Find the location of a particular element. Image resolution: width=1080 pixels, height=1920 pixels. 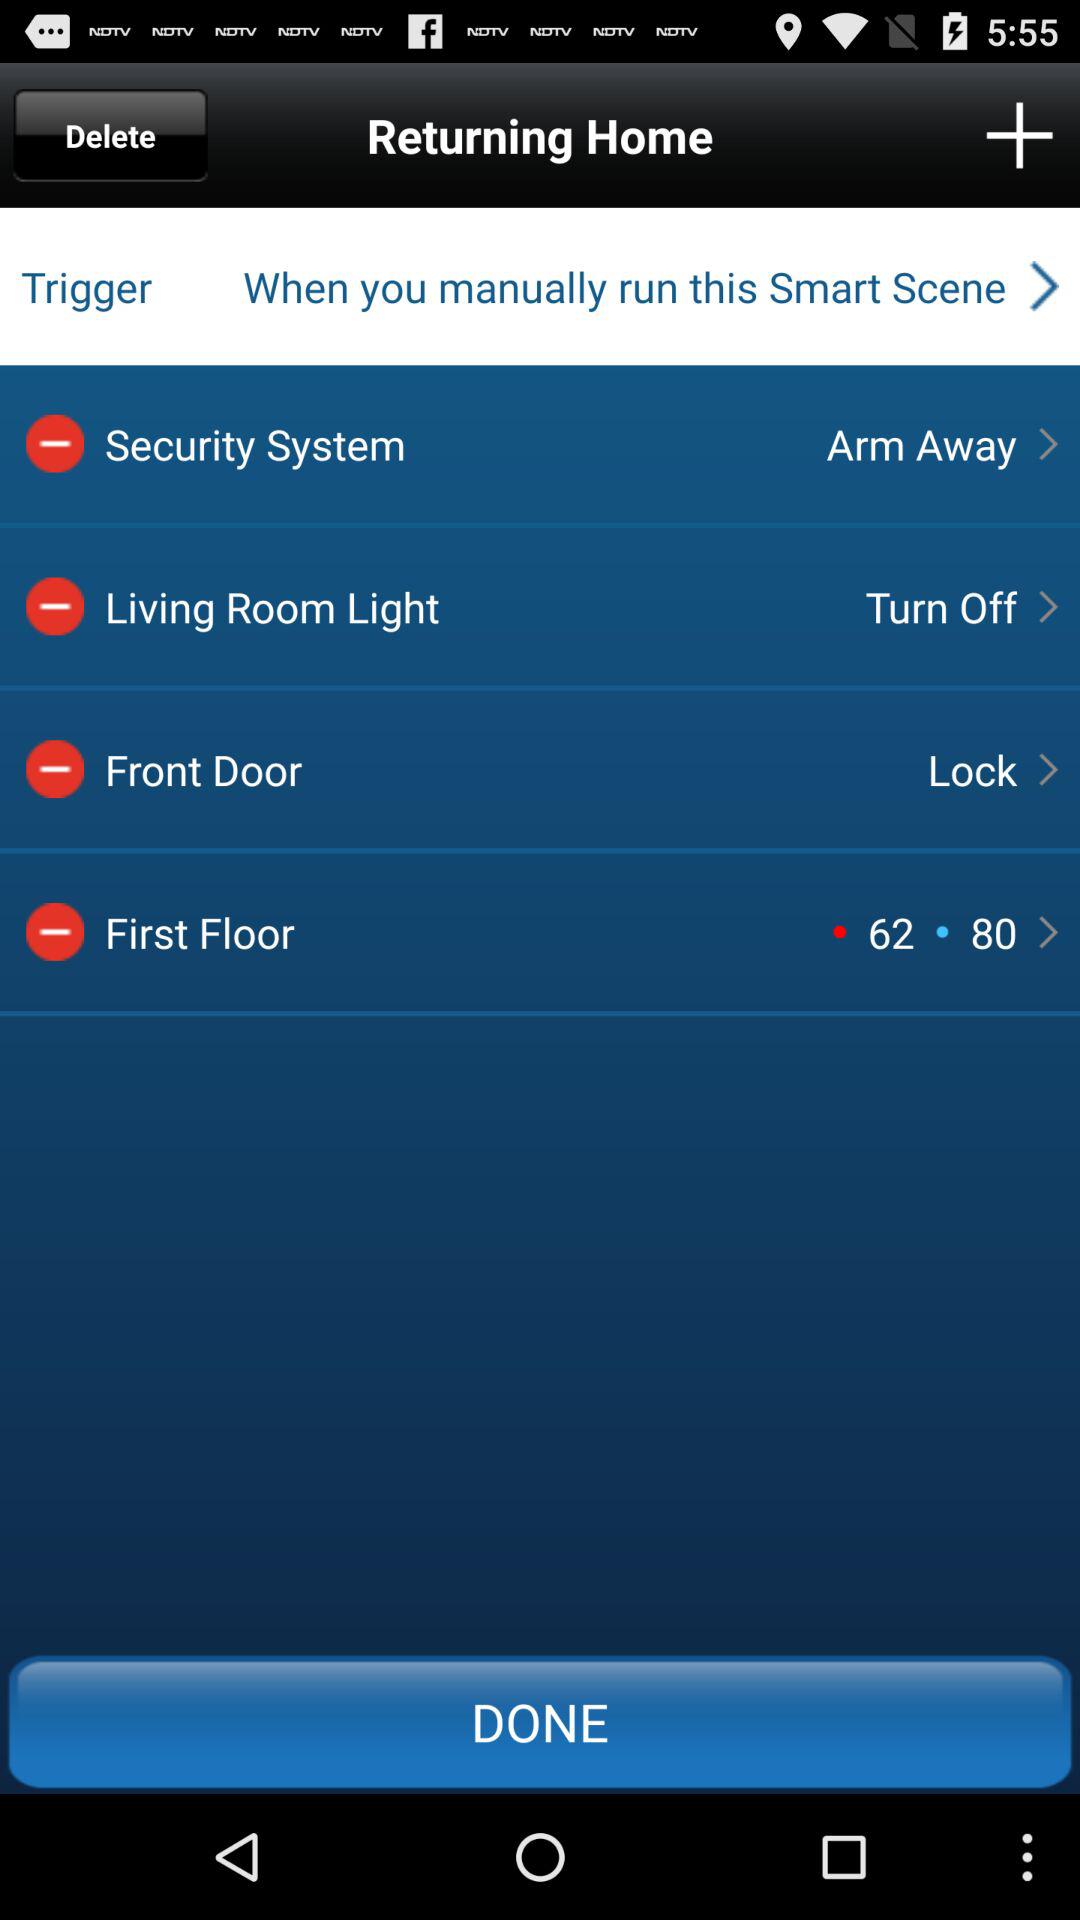

choose the item to the right of the 62 item is located at coordinates (972, 769).